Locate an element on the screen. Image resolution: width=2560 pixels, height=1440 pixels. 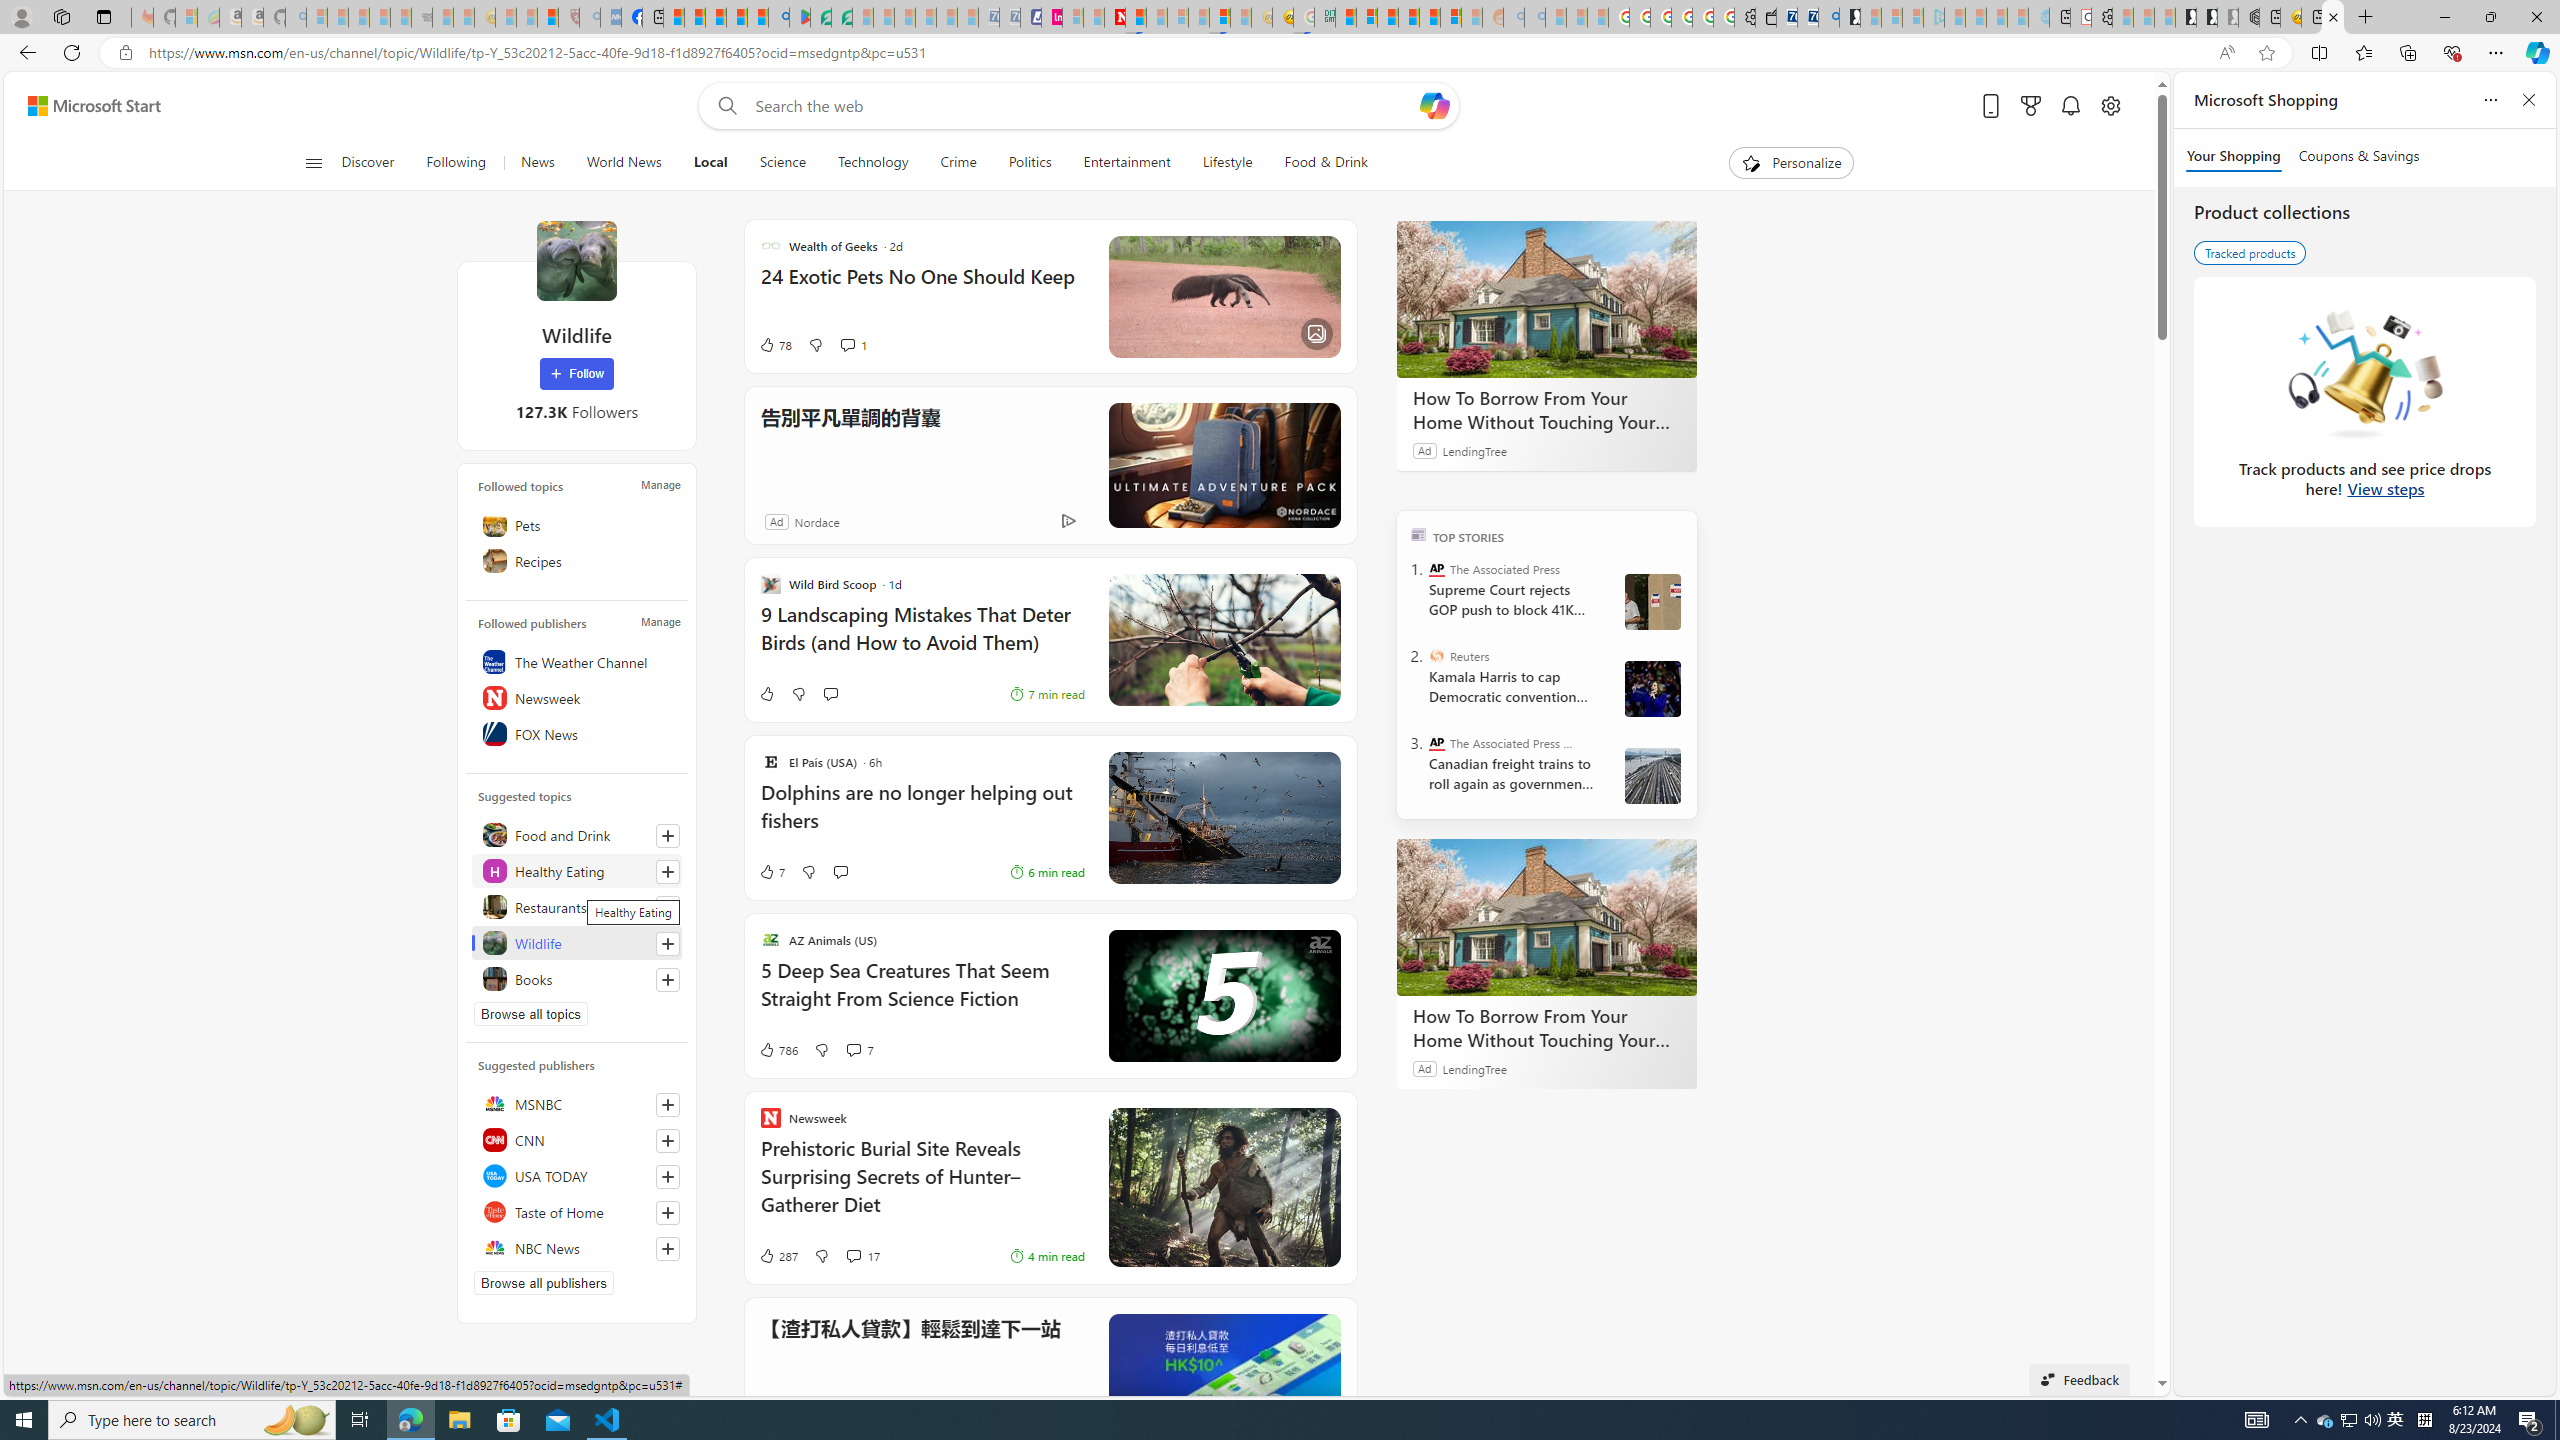
MSNBC is located at coordinates (576, 1104).